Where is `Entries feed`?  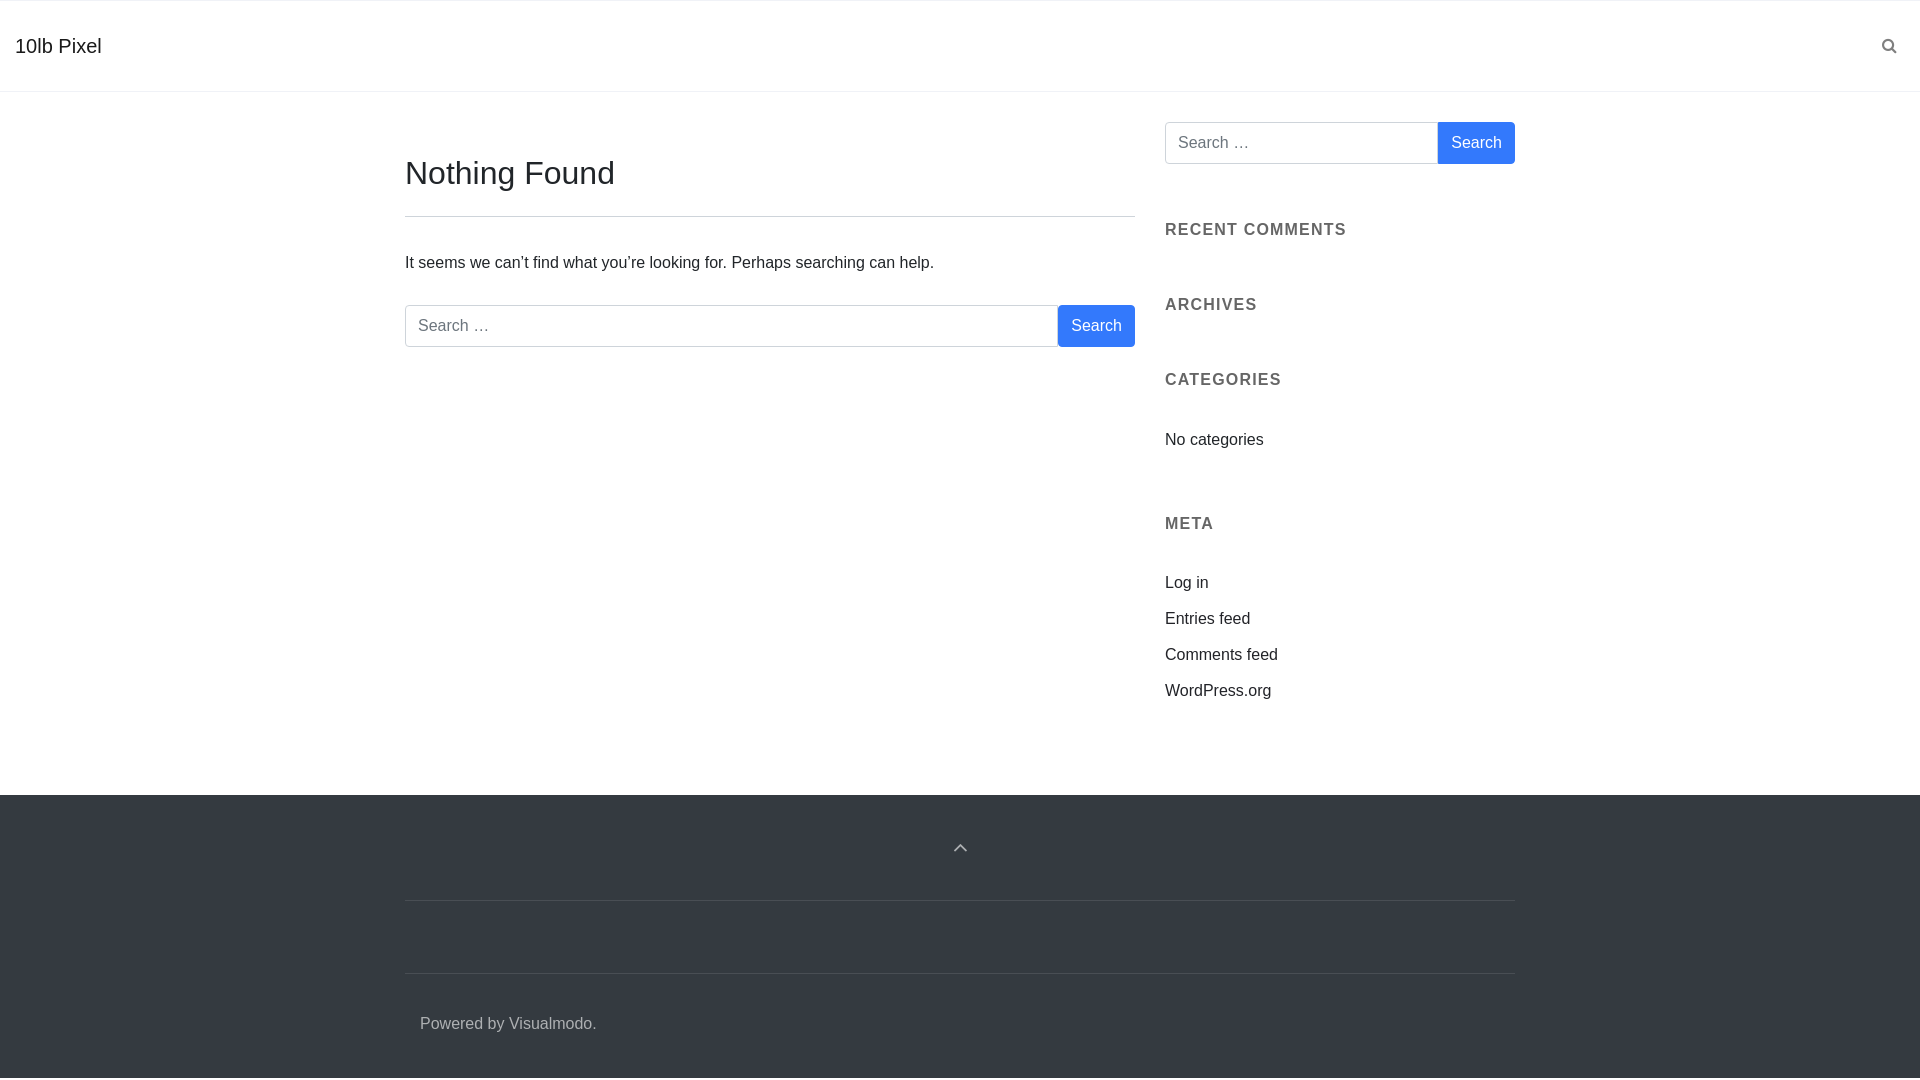
Entries feed is located at coordinates (1208, 618).